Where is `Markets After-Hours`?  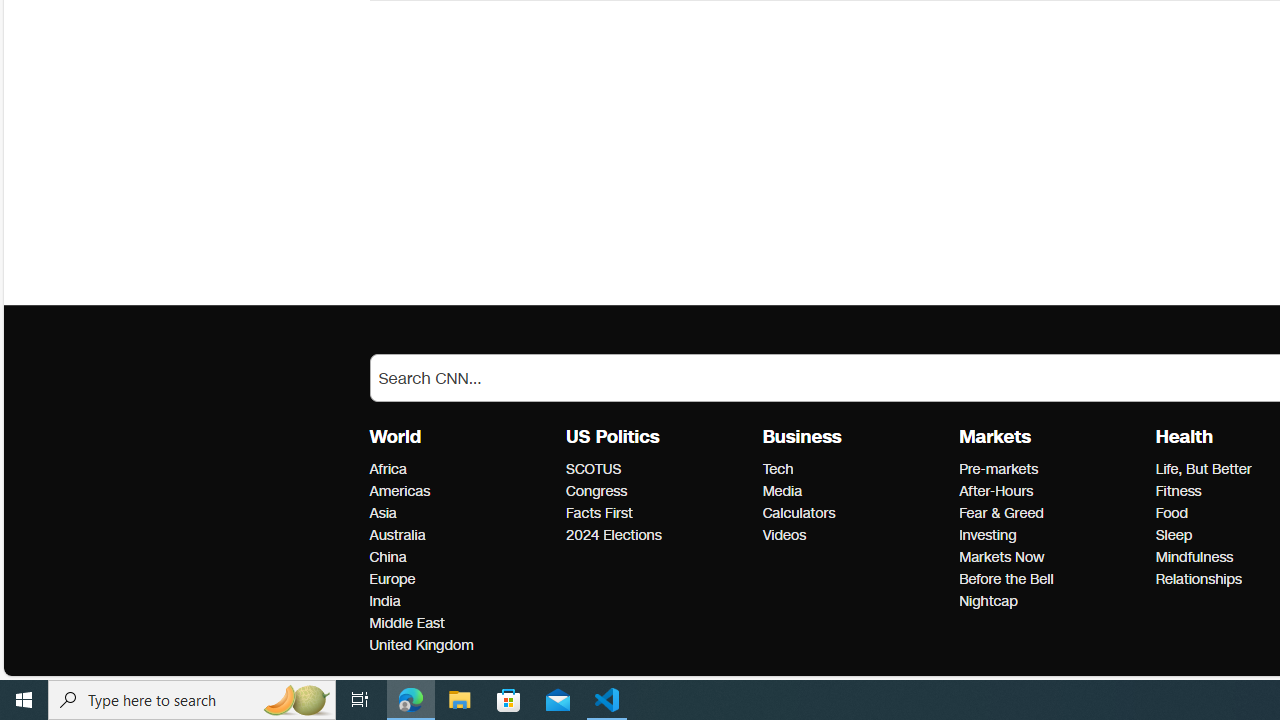
Markets After-Hours is located at coordinates (996, 491).